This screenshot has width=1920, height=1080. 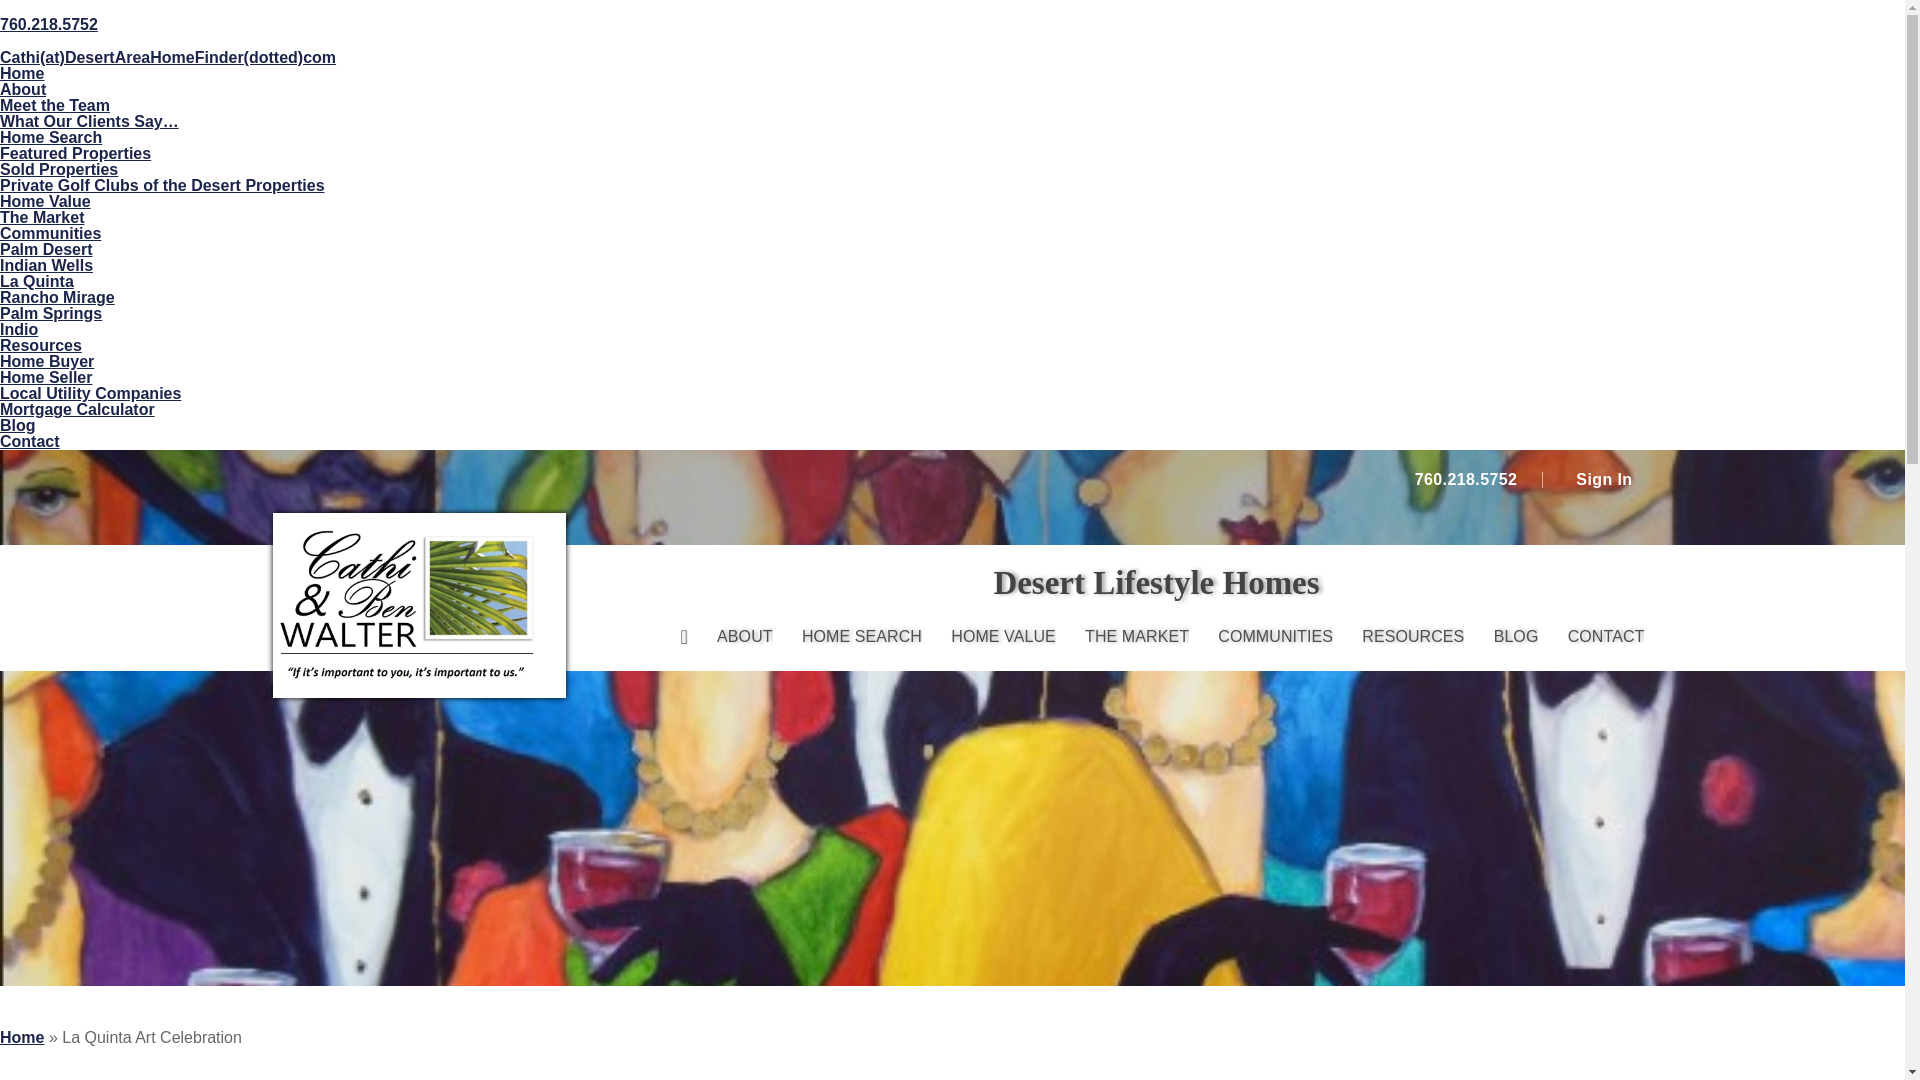 What do you see at coordinates (50, 232) in the screenshot?
I see `Communities` at bounding box center [50, 232].